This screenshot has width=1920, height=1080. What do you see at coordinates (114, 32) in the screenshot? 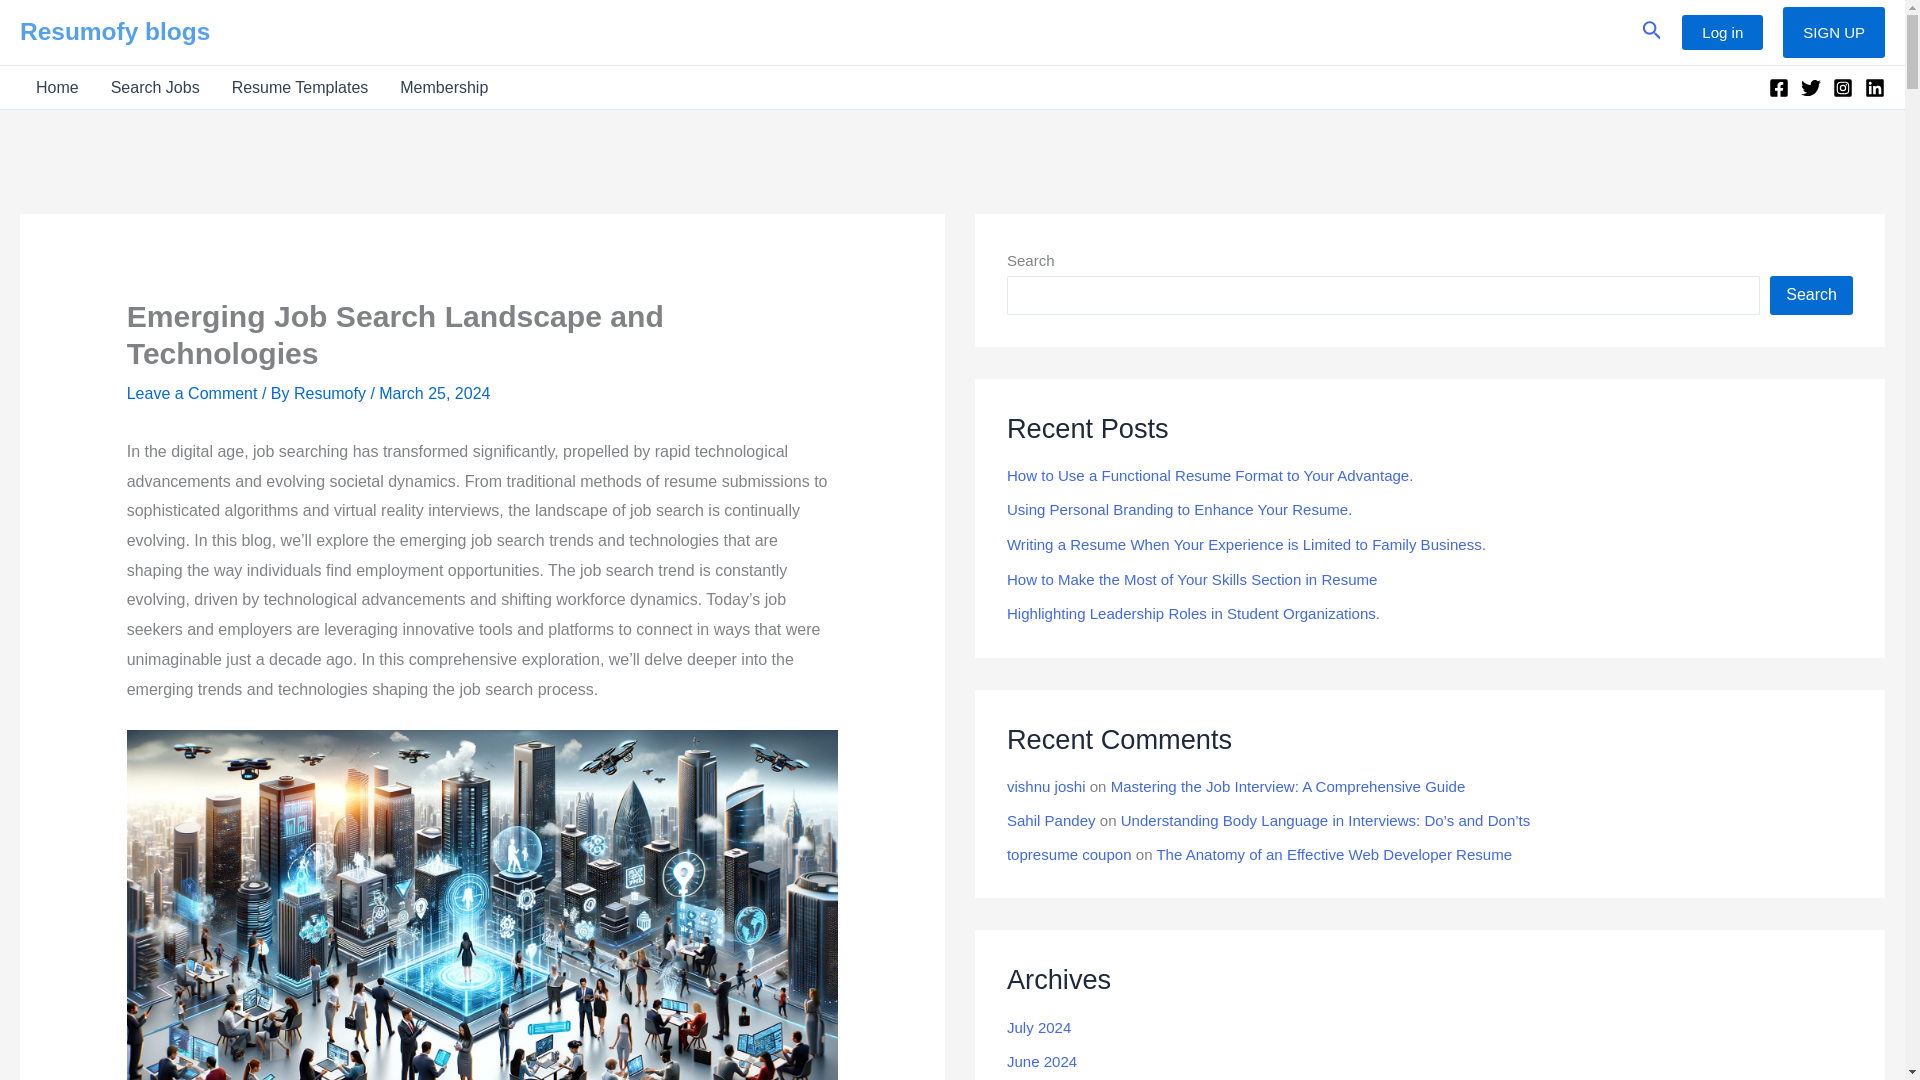
I see `Resumofy blogs` at bounding box center [114, 32].